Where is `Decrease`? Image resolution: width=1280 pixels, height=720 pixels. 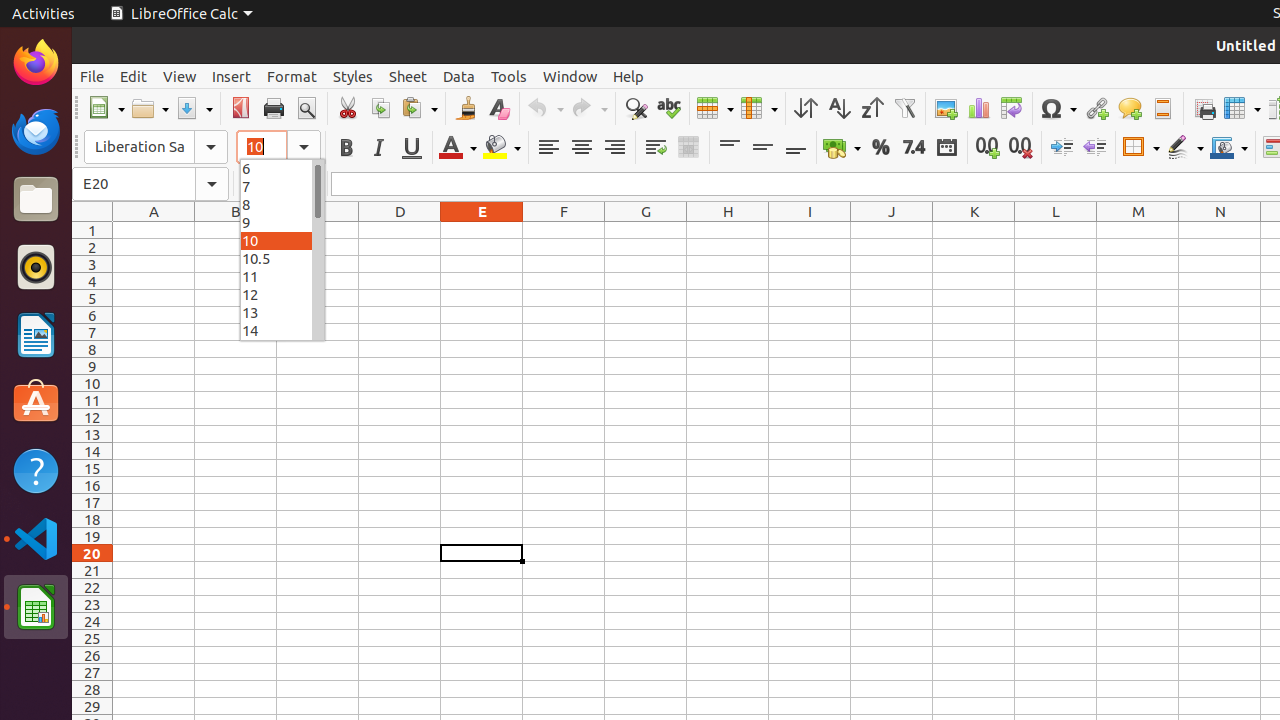
Decrease is located at coordinates (1094, 148).